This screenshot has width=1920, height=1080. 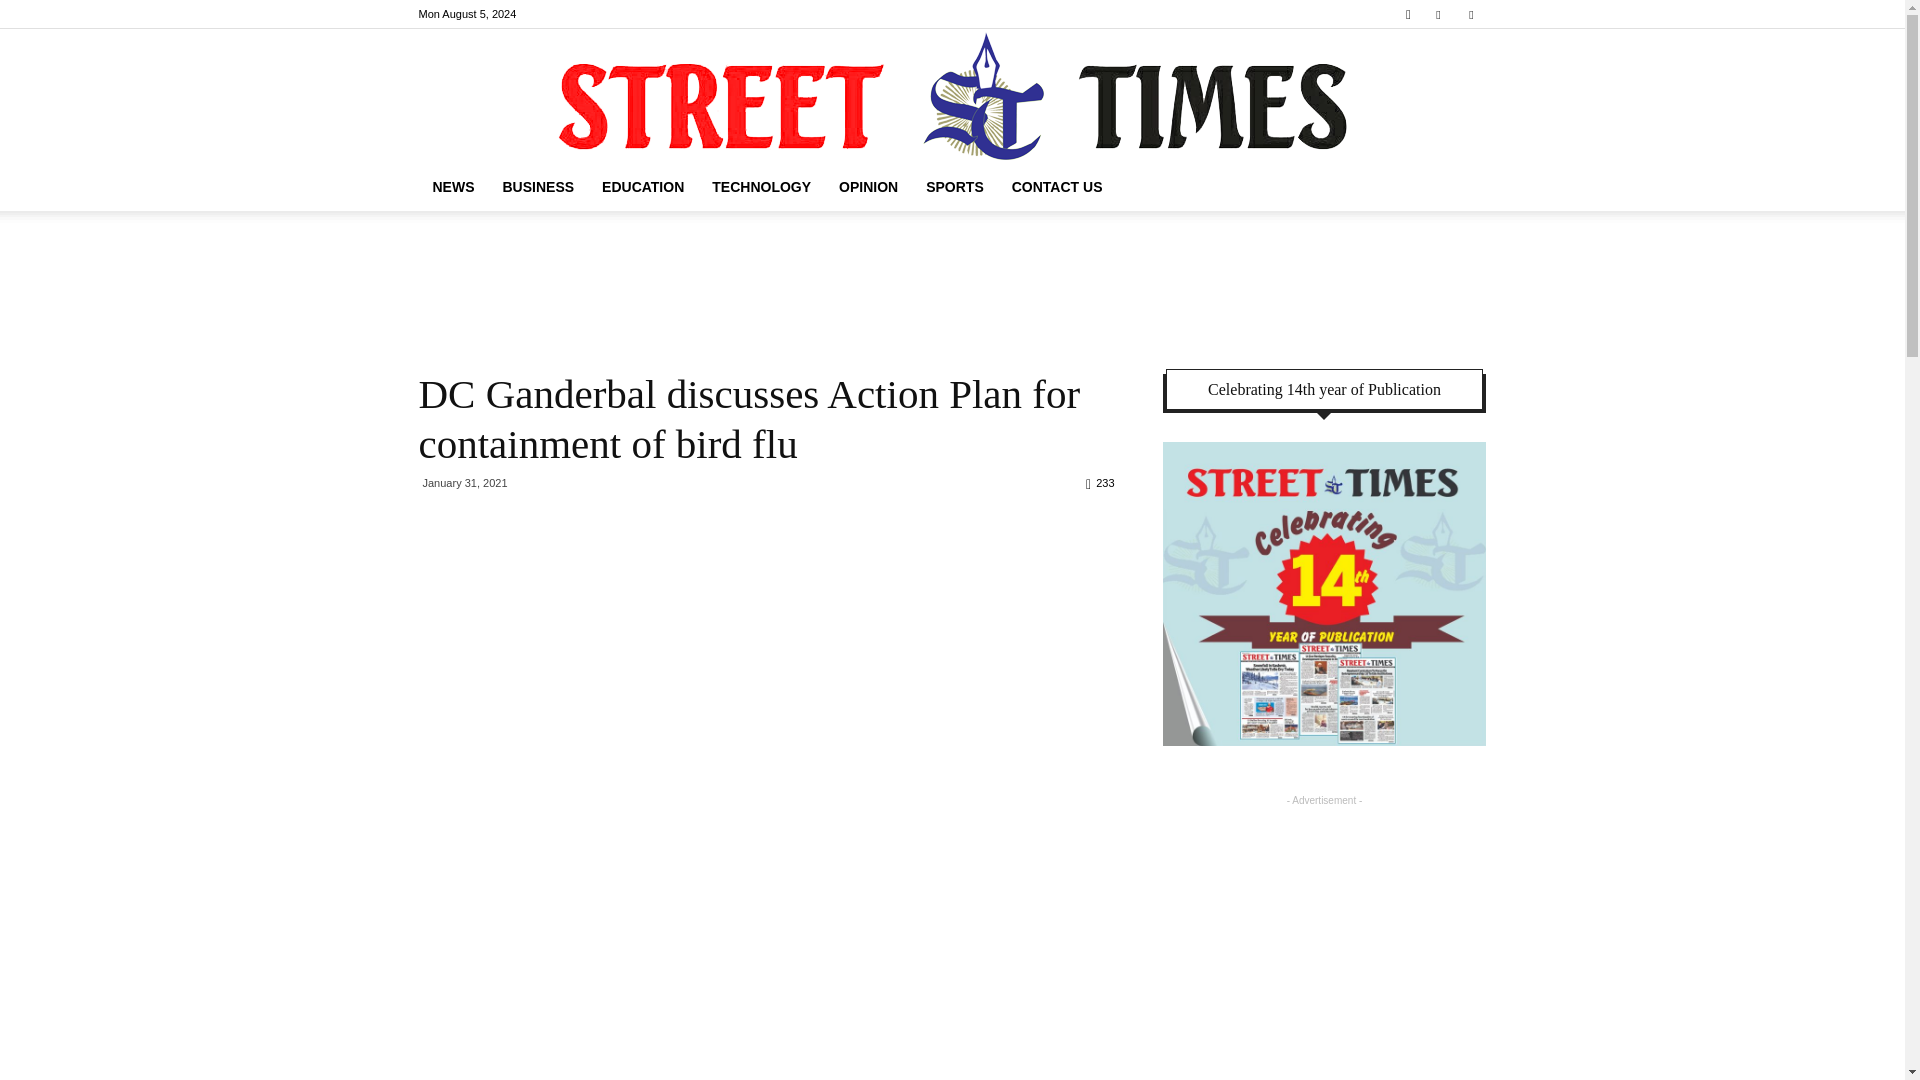 What do you see at coordinates (1438, 14) in the screenshot?
I see `Facebook` at bounding box center [1438, 14].